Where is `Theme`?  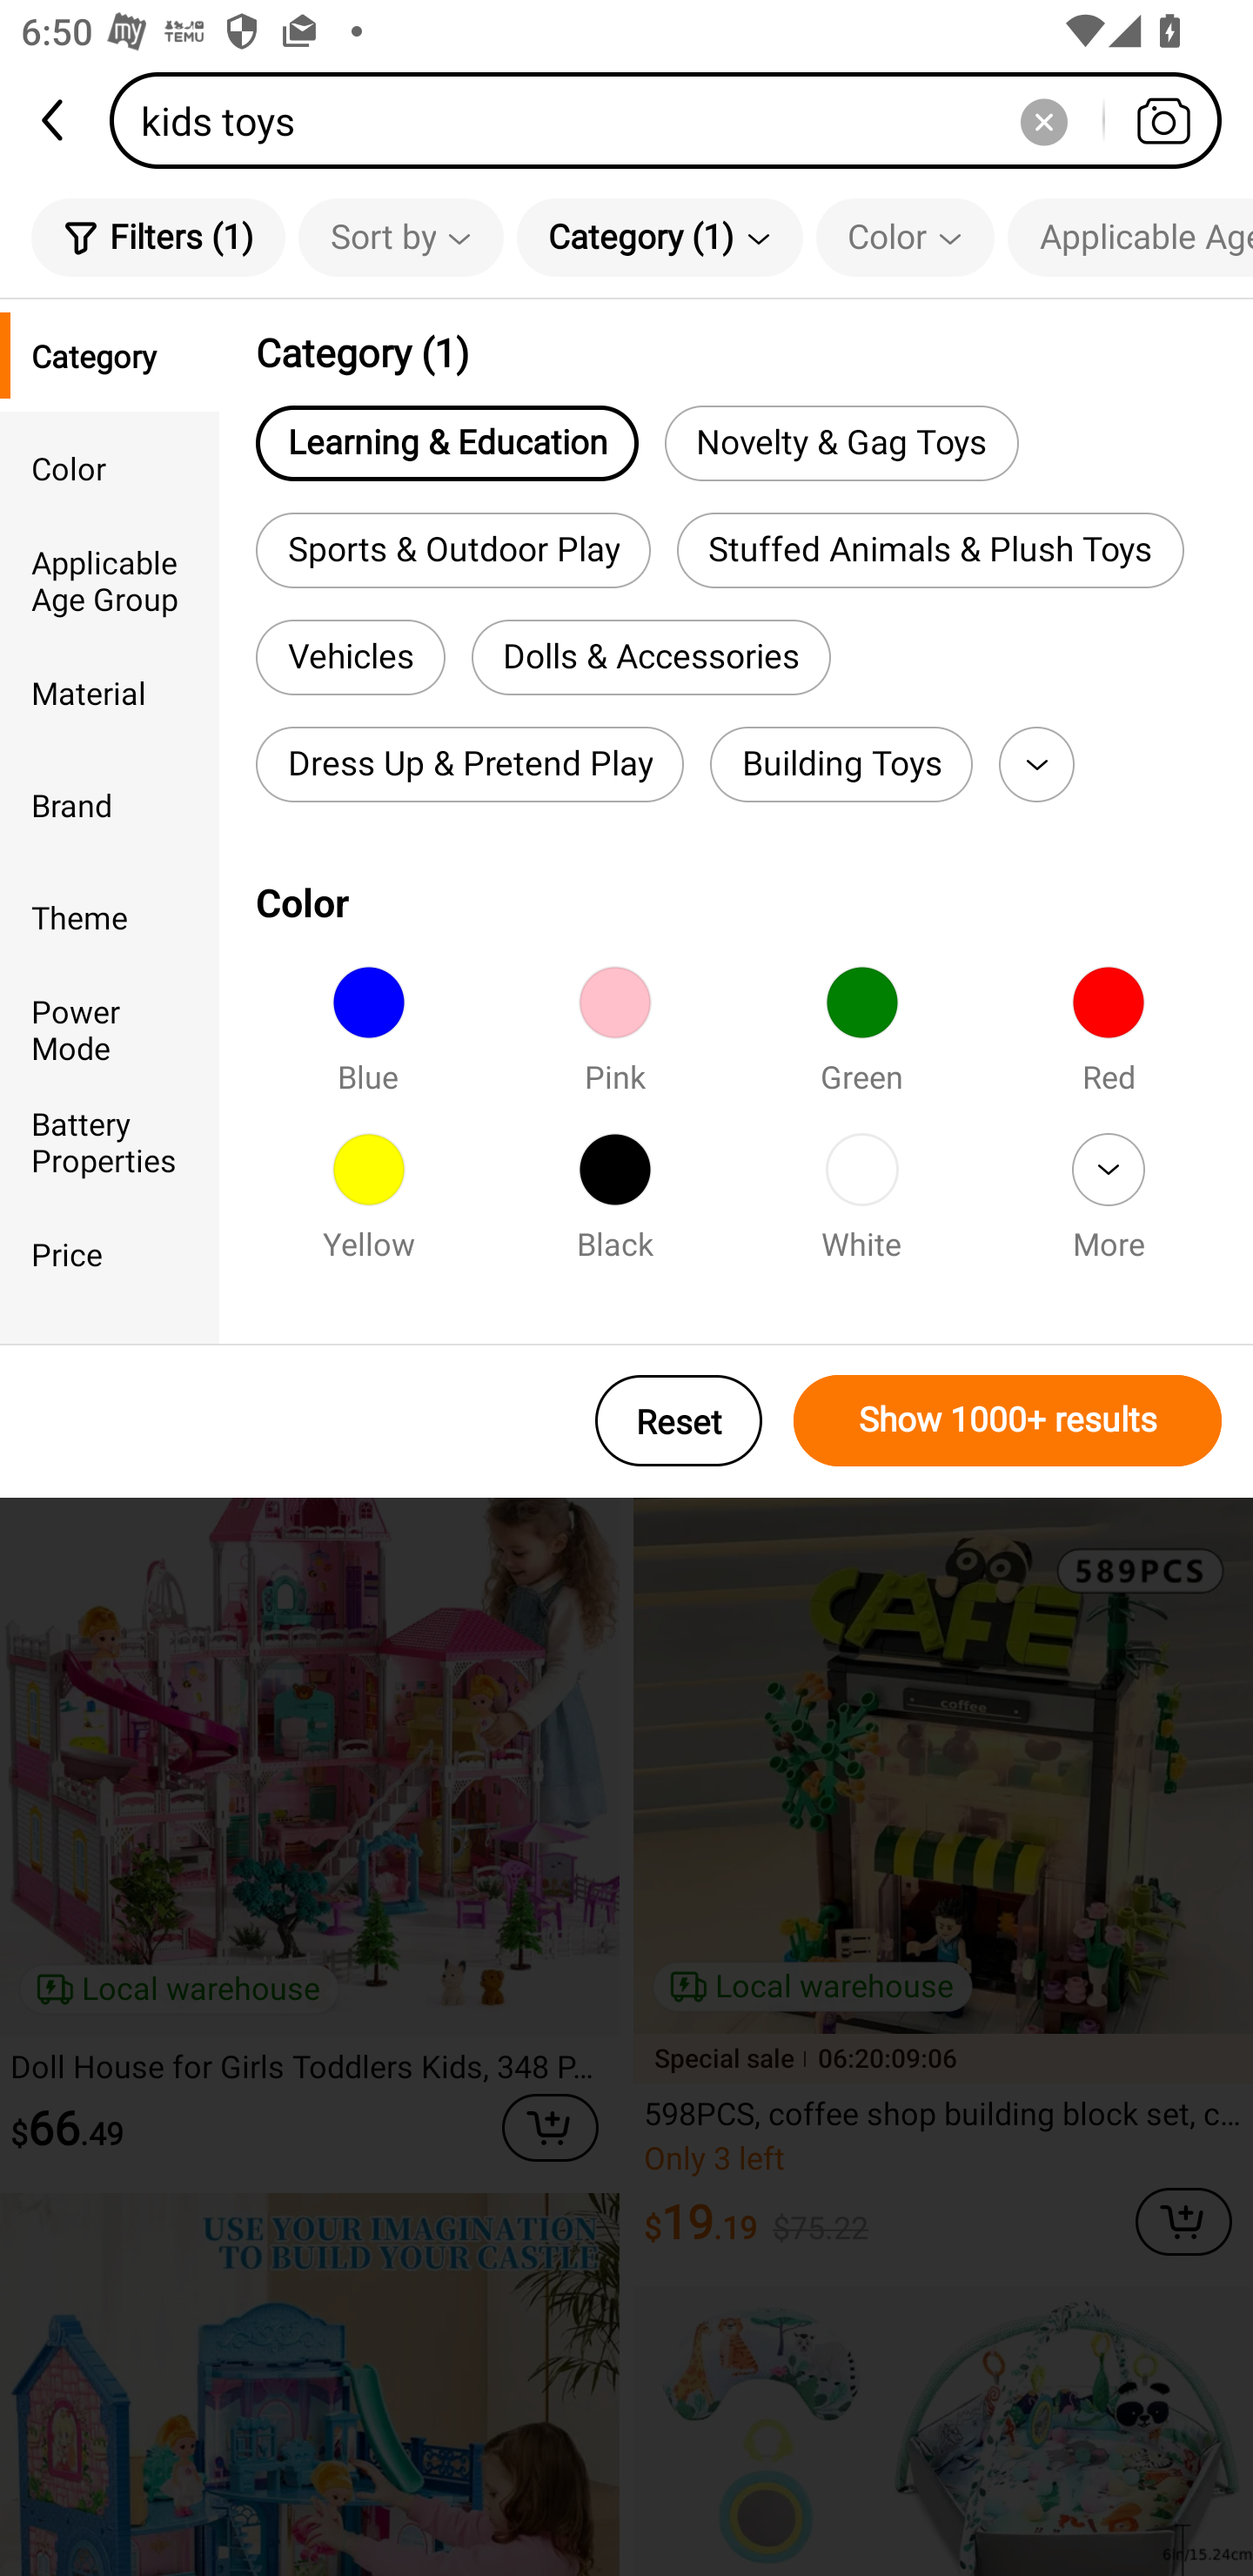
Theme is located at coordinates (110, 916).